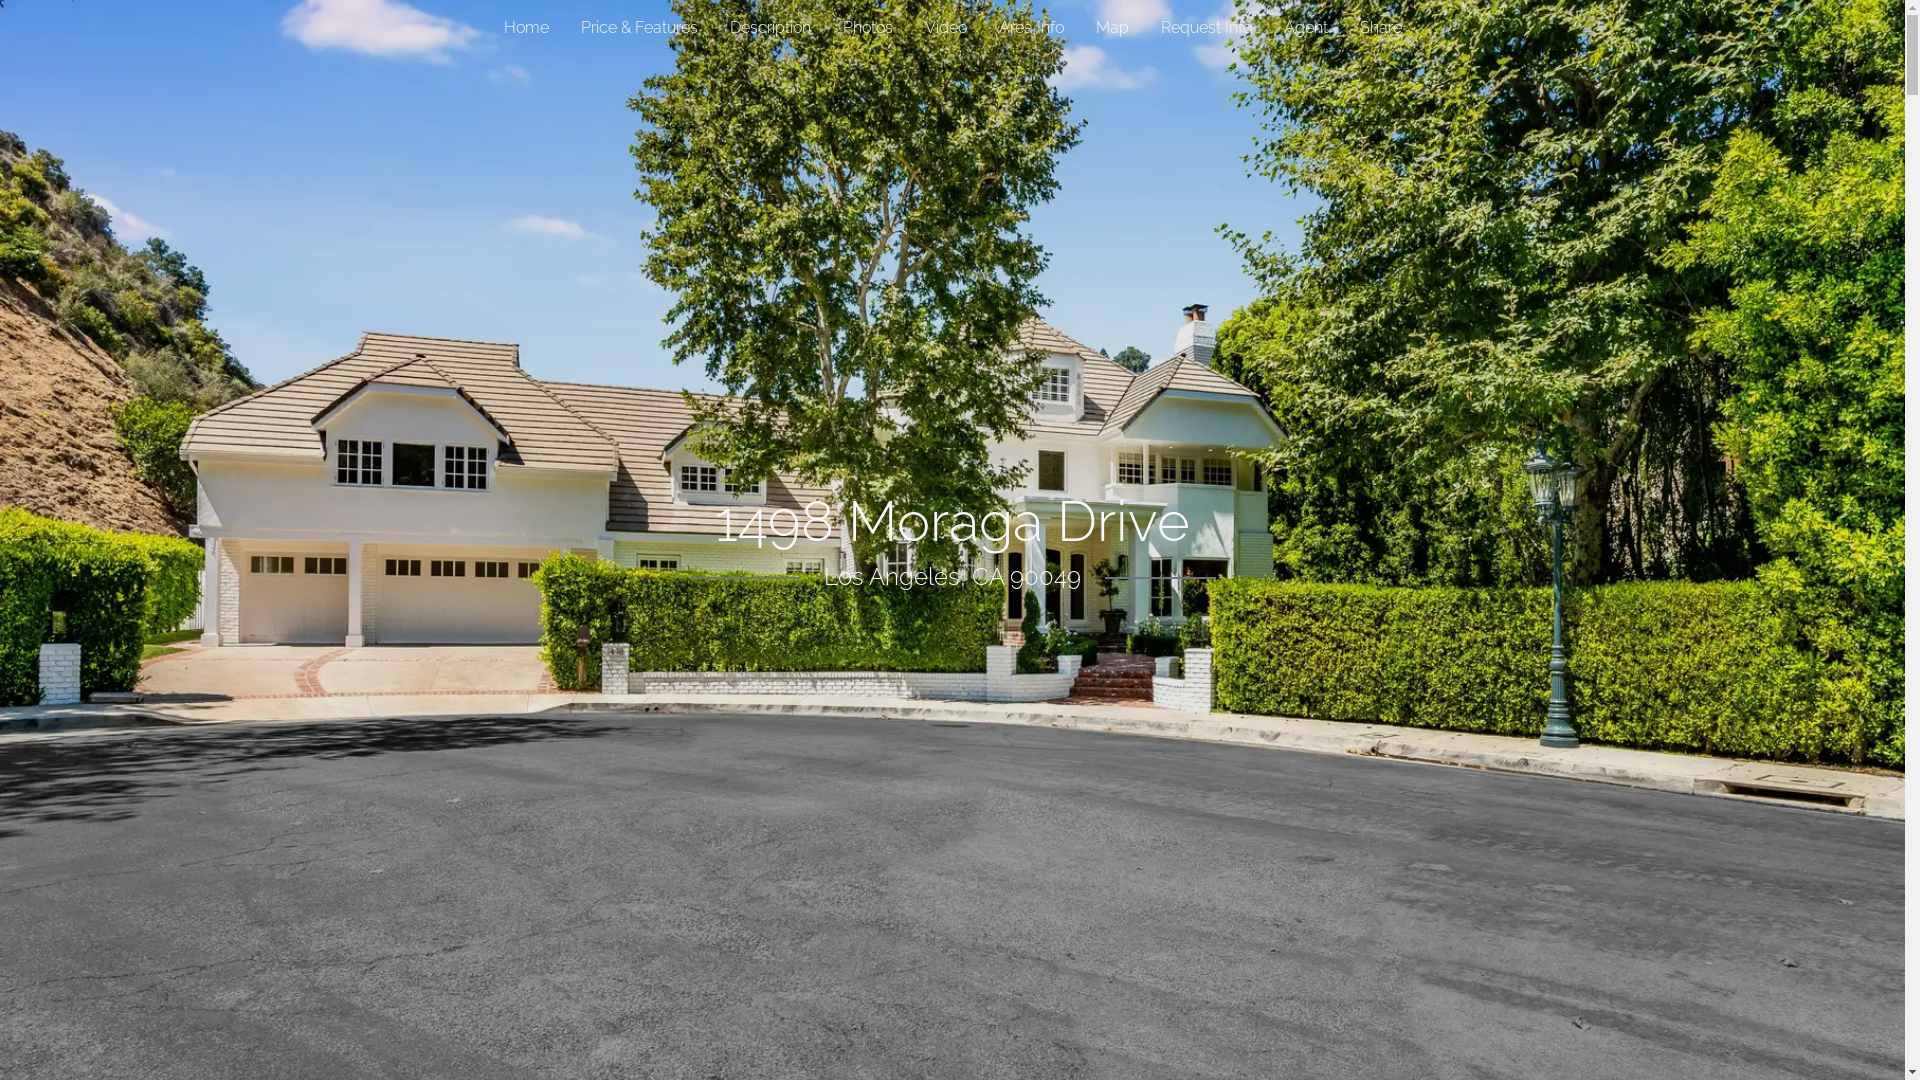 This screenshot has width=1920, height=1080. Describe the element at coordinates (638, 28) in the screenshot. I see `Price & Features` at that location.